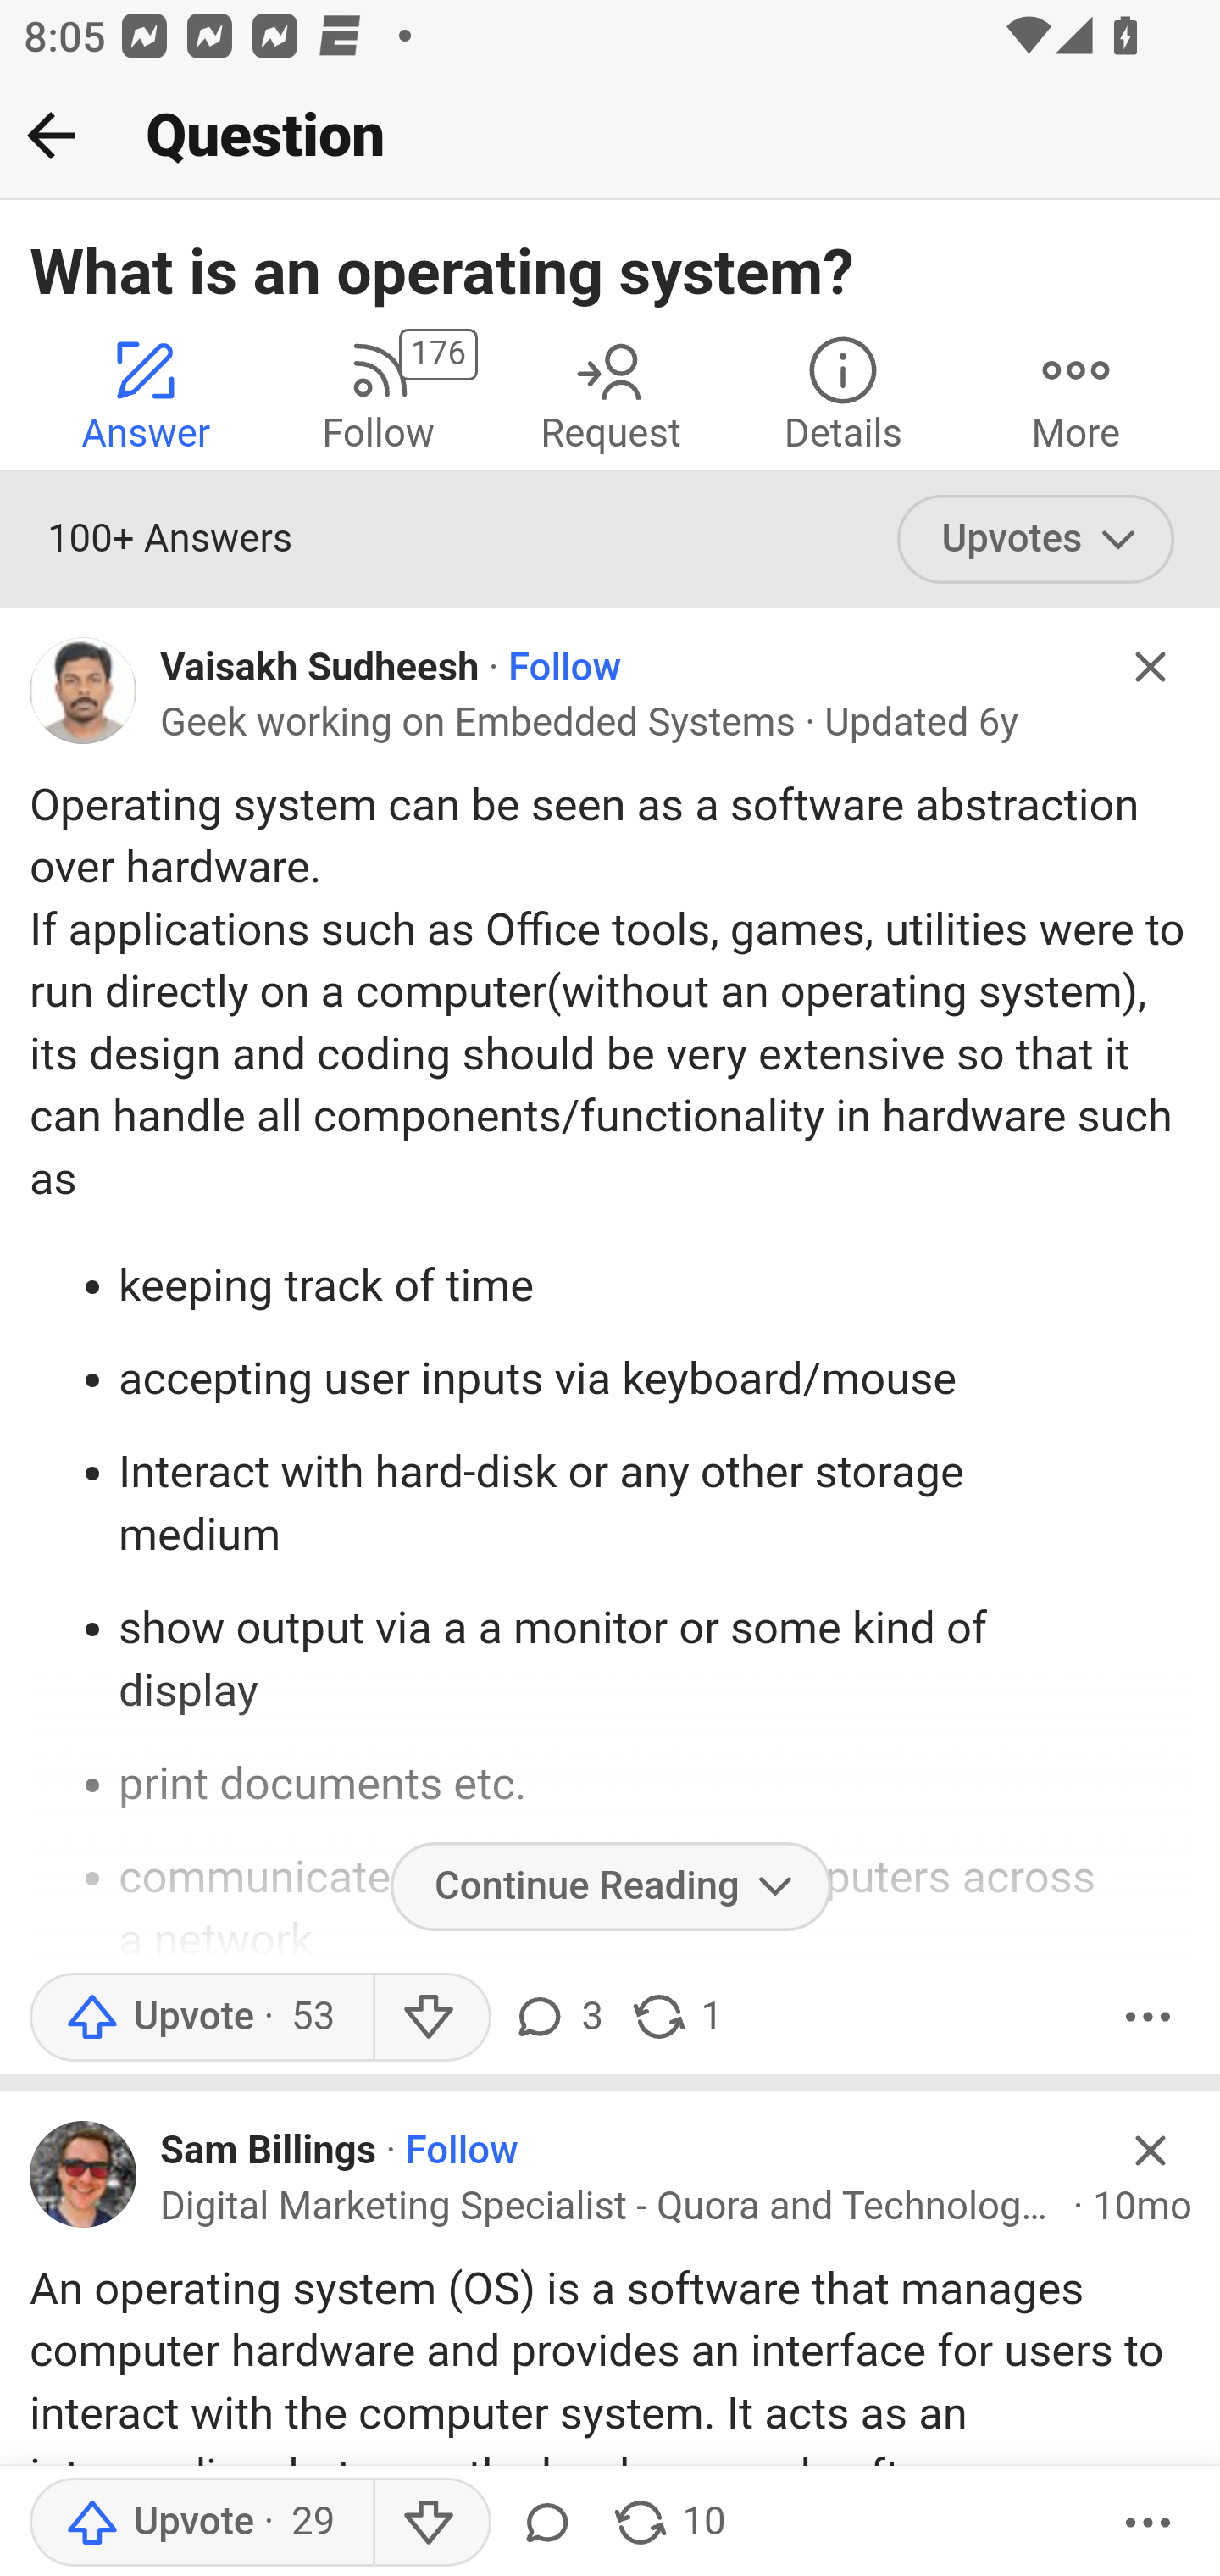  Describe the element at coordinates (84, 2173) in the screenshot. I see `Profile photo for Sam Billings` at that location.